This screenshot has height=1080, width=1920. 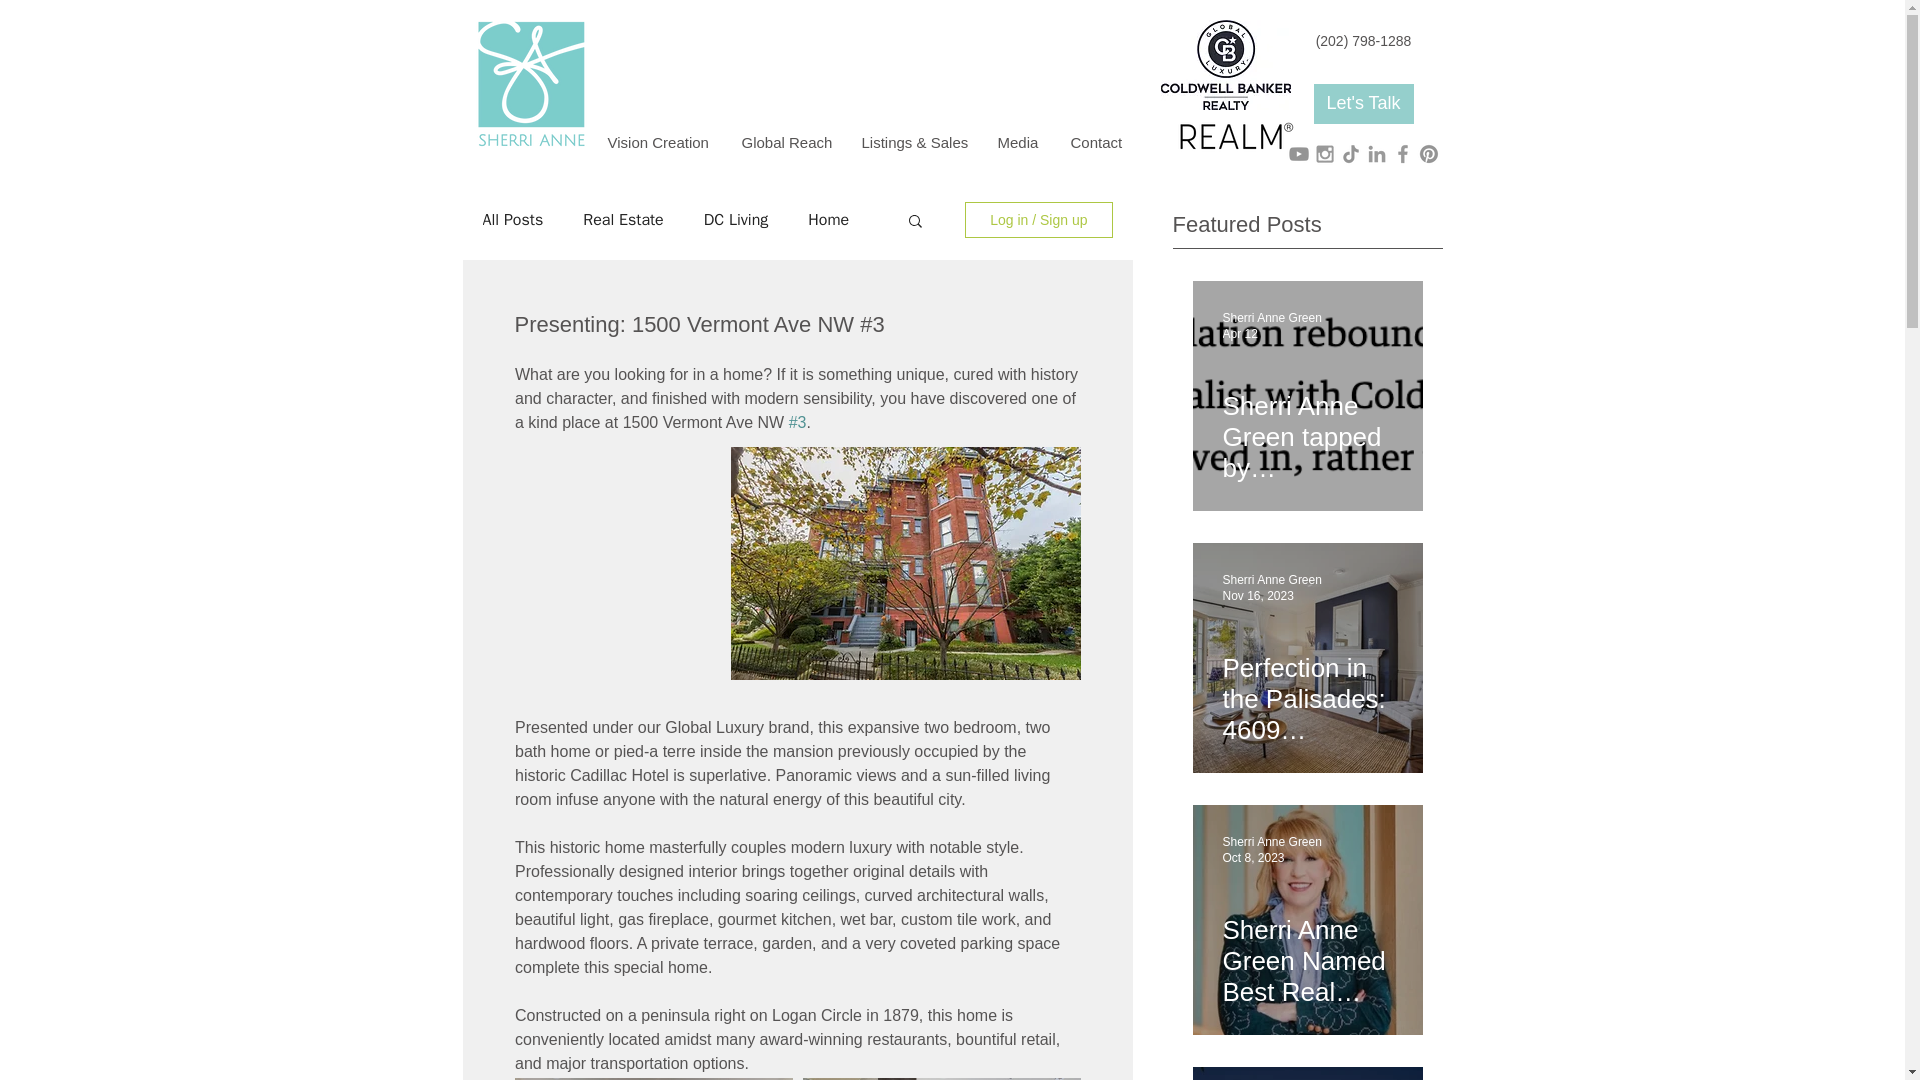 I want to click on Vision Creation, so click(x=658, y=142).